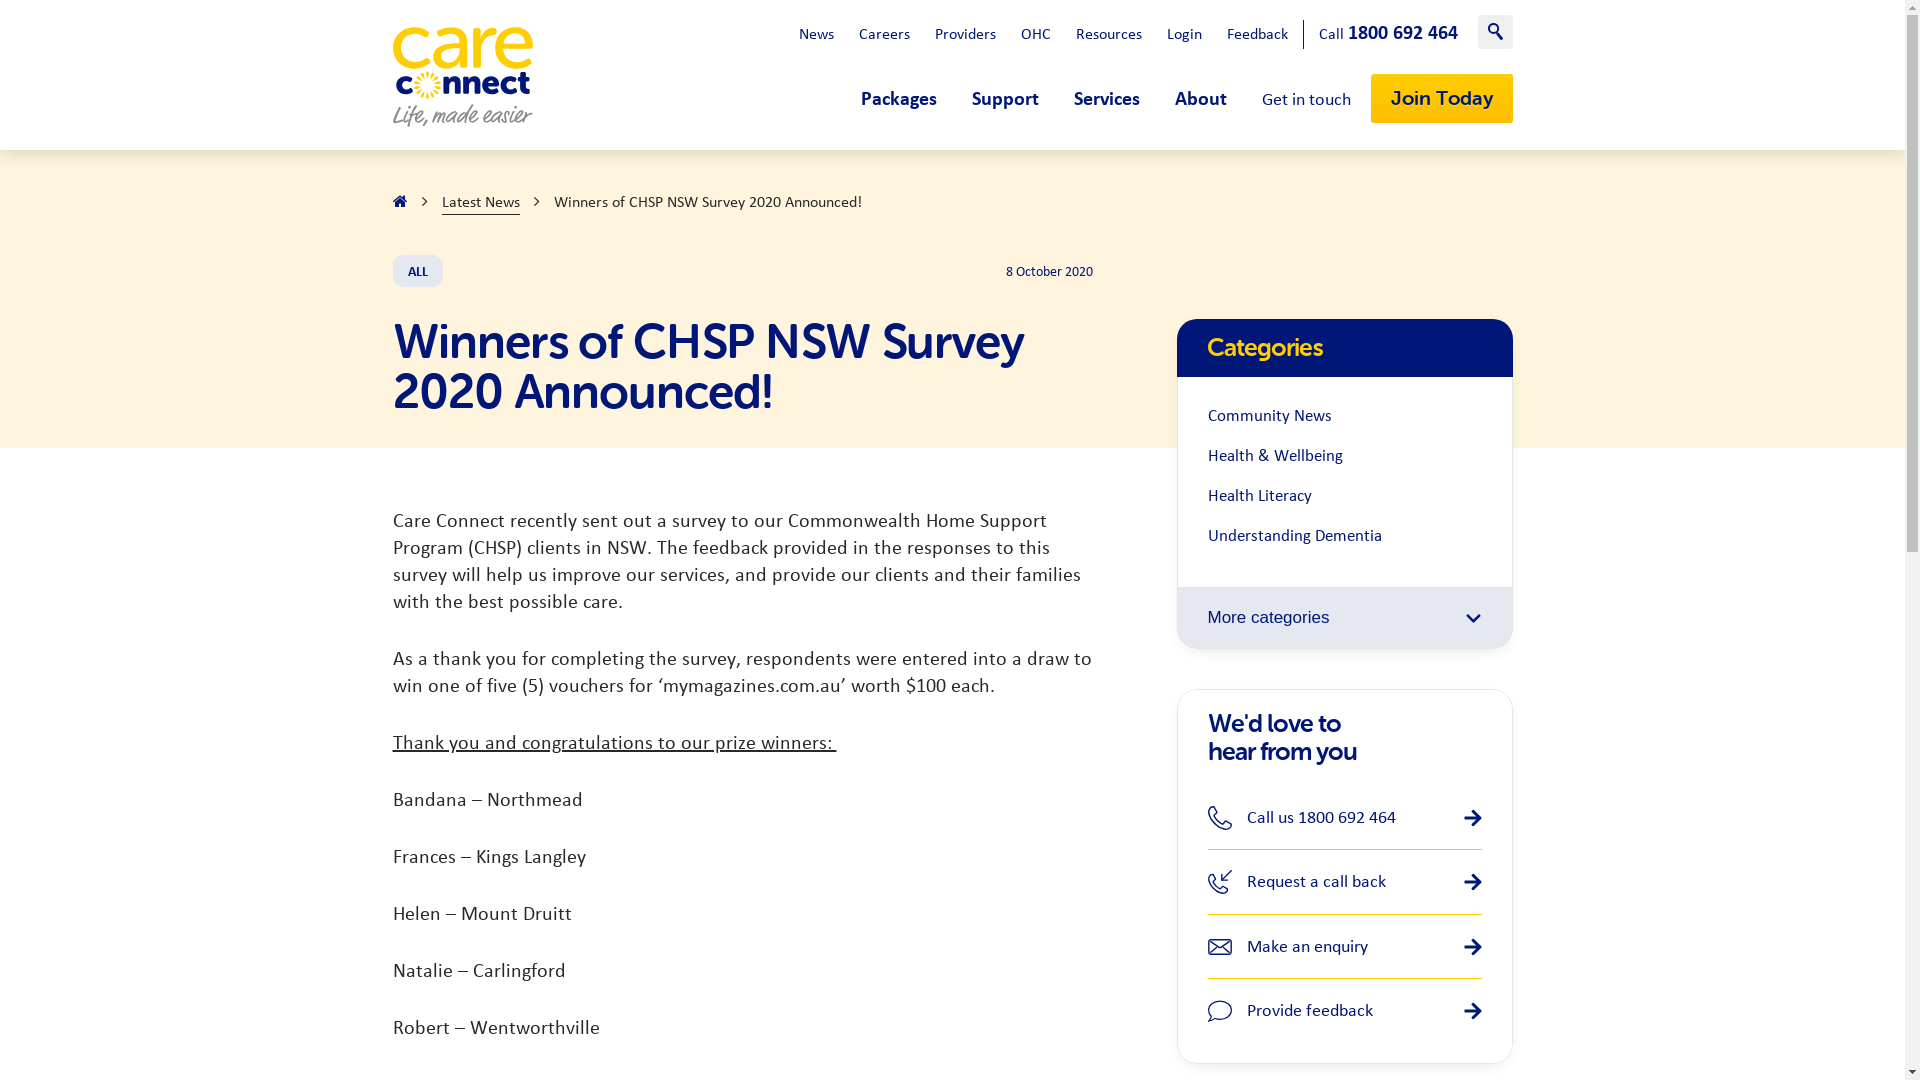 Image resolution: width=1920 pixels, height=1080 pixels. Describe the element at coordinates (417, 271) in the screenshot. I see `ALL` at that location.